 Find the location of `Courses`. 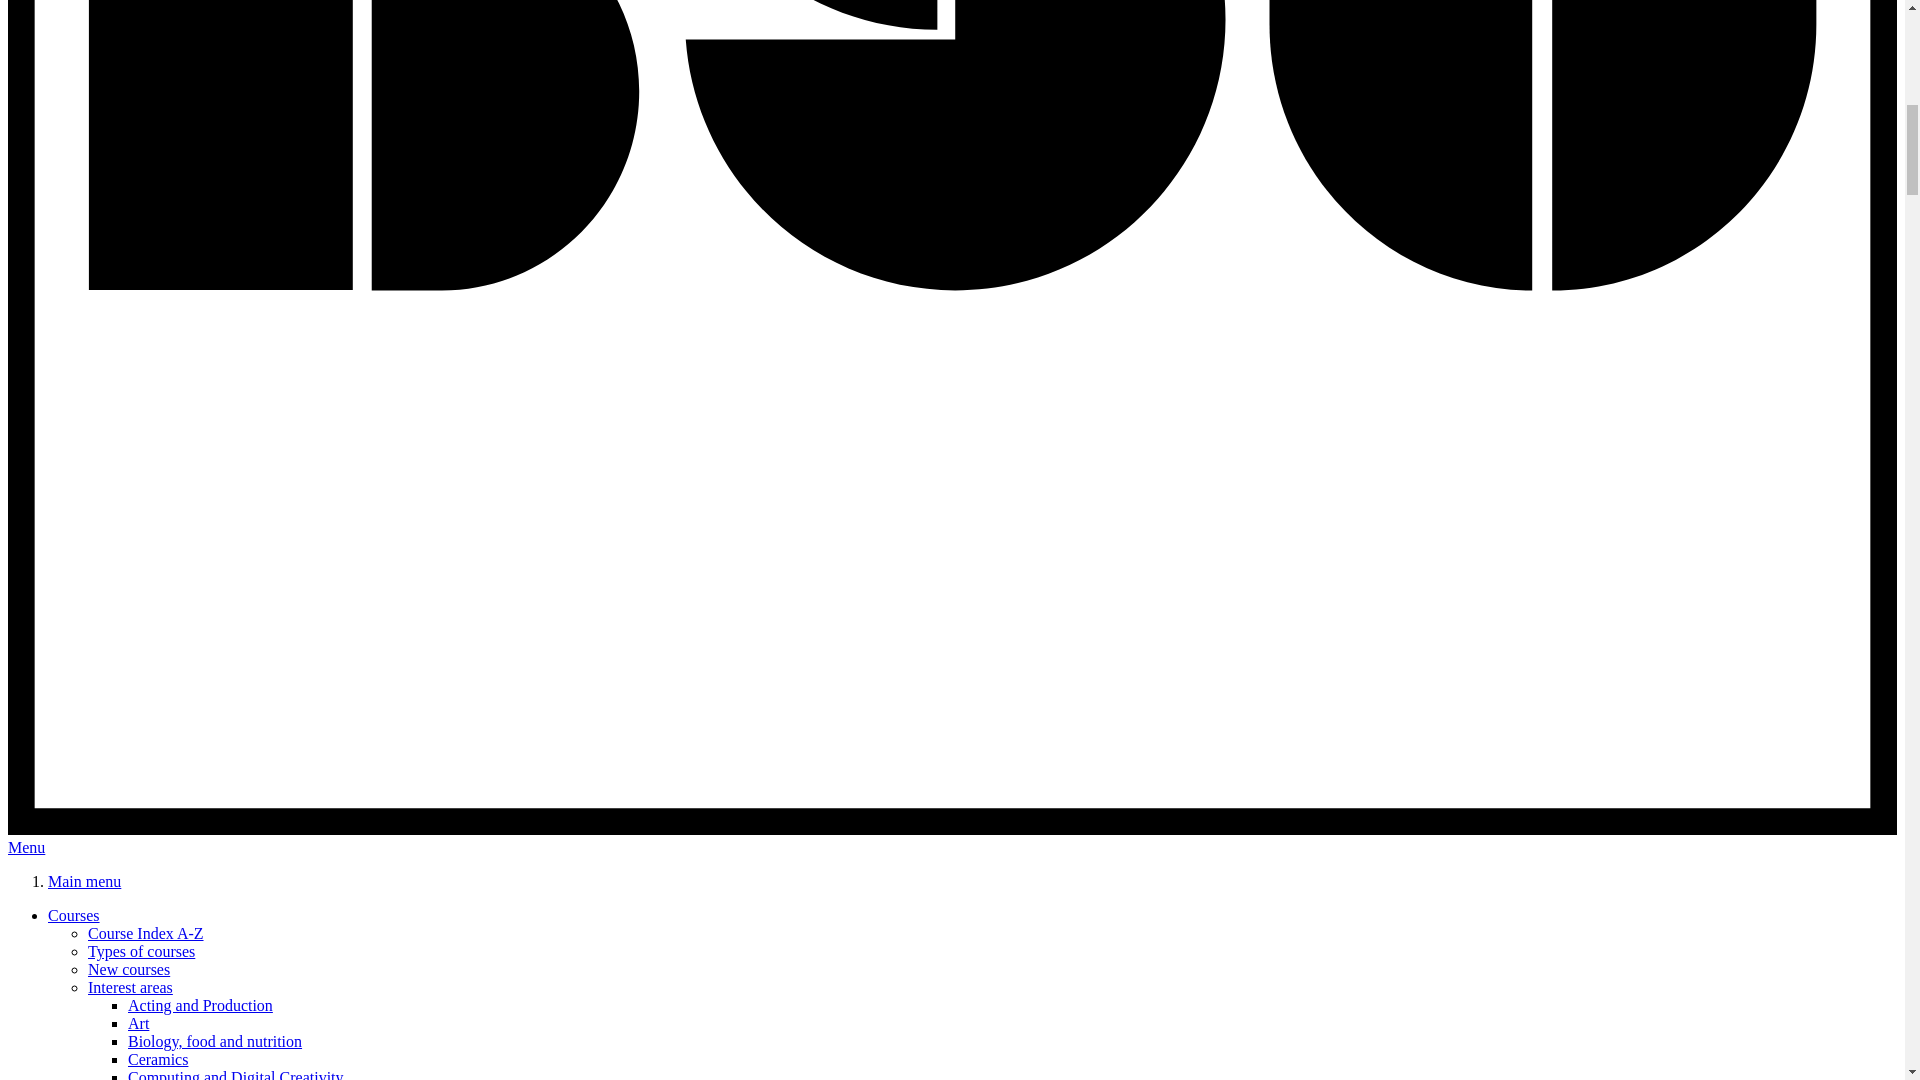

Courses is located at coordinates (74, 916).